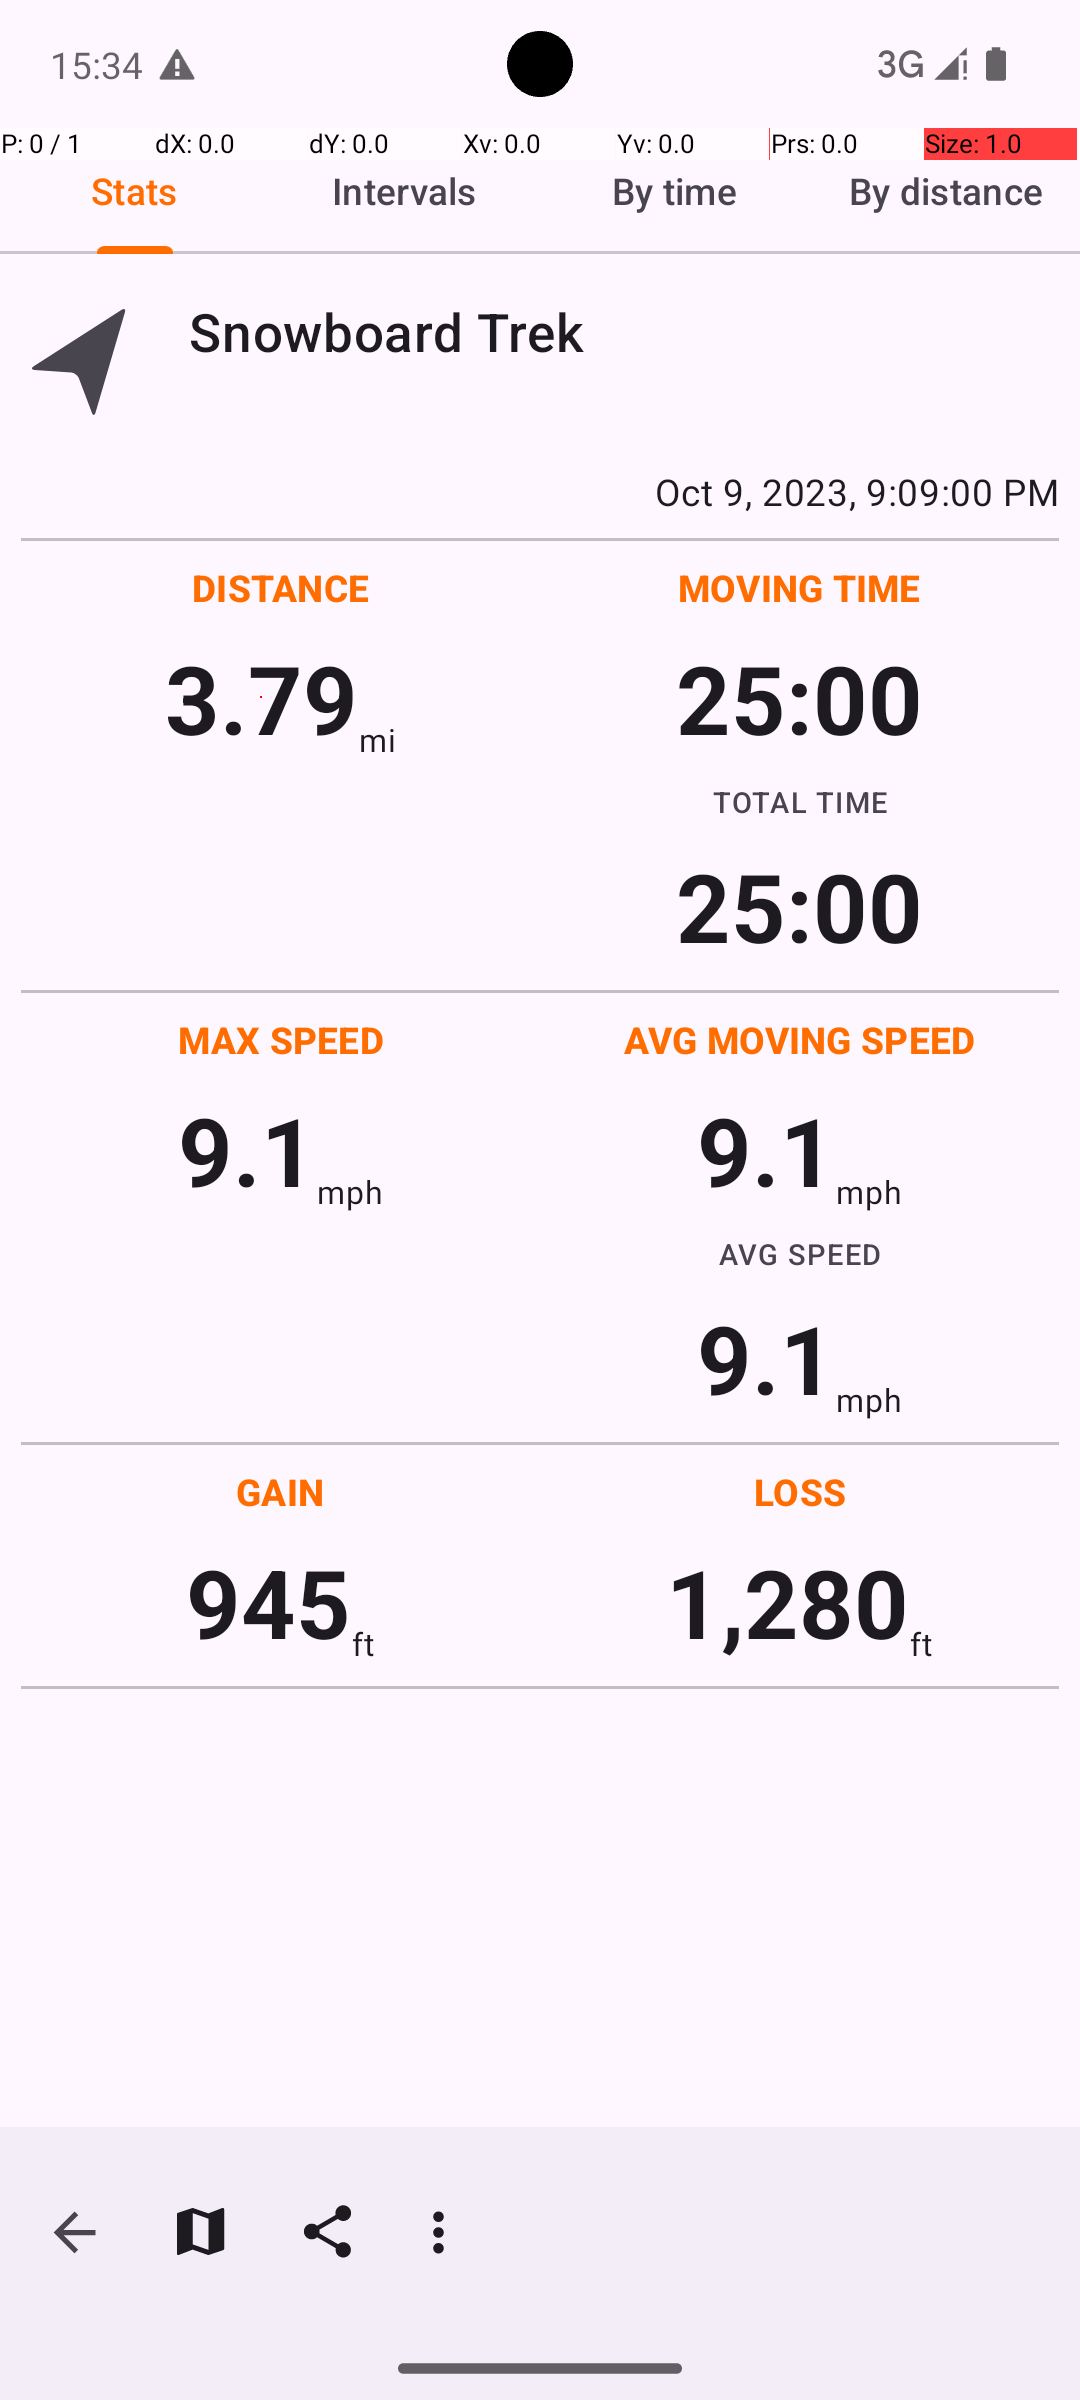 The image size is (1080, 2400). What do you see at coordinates (350, 1192) in the screenshot?
I see `mph` at bounding box center [350, 1192].